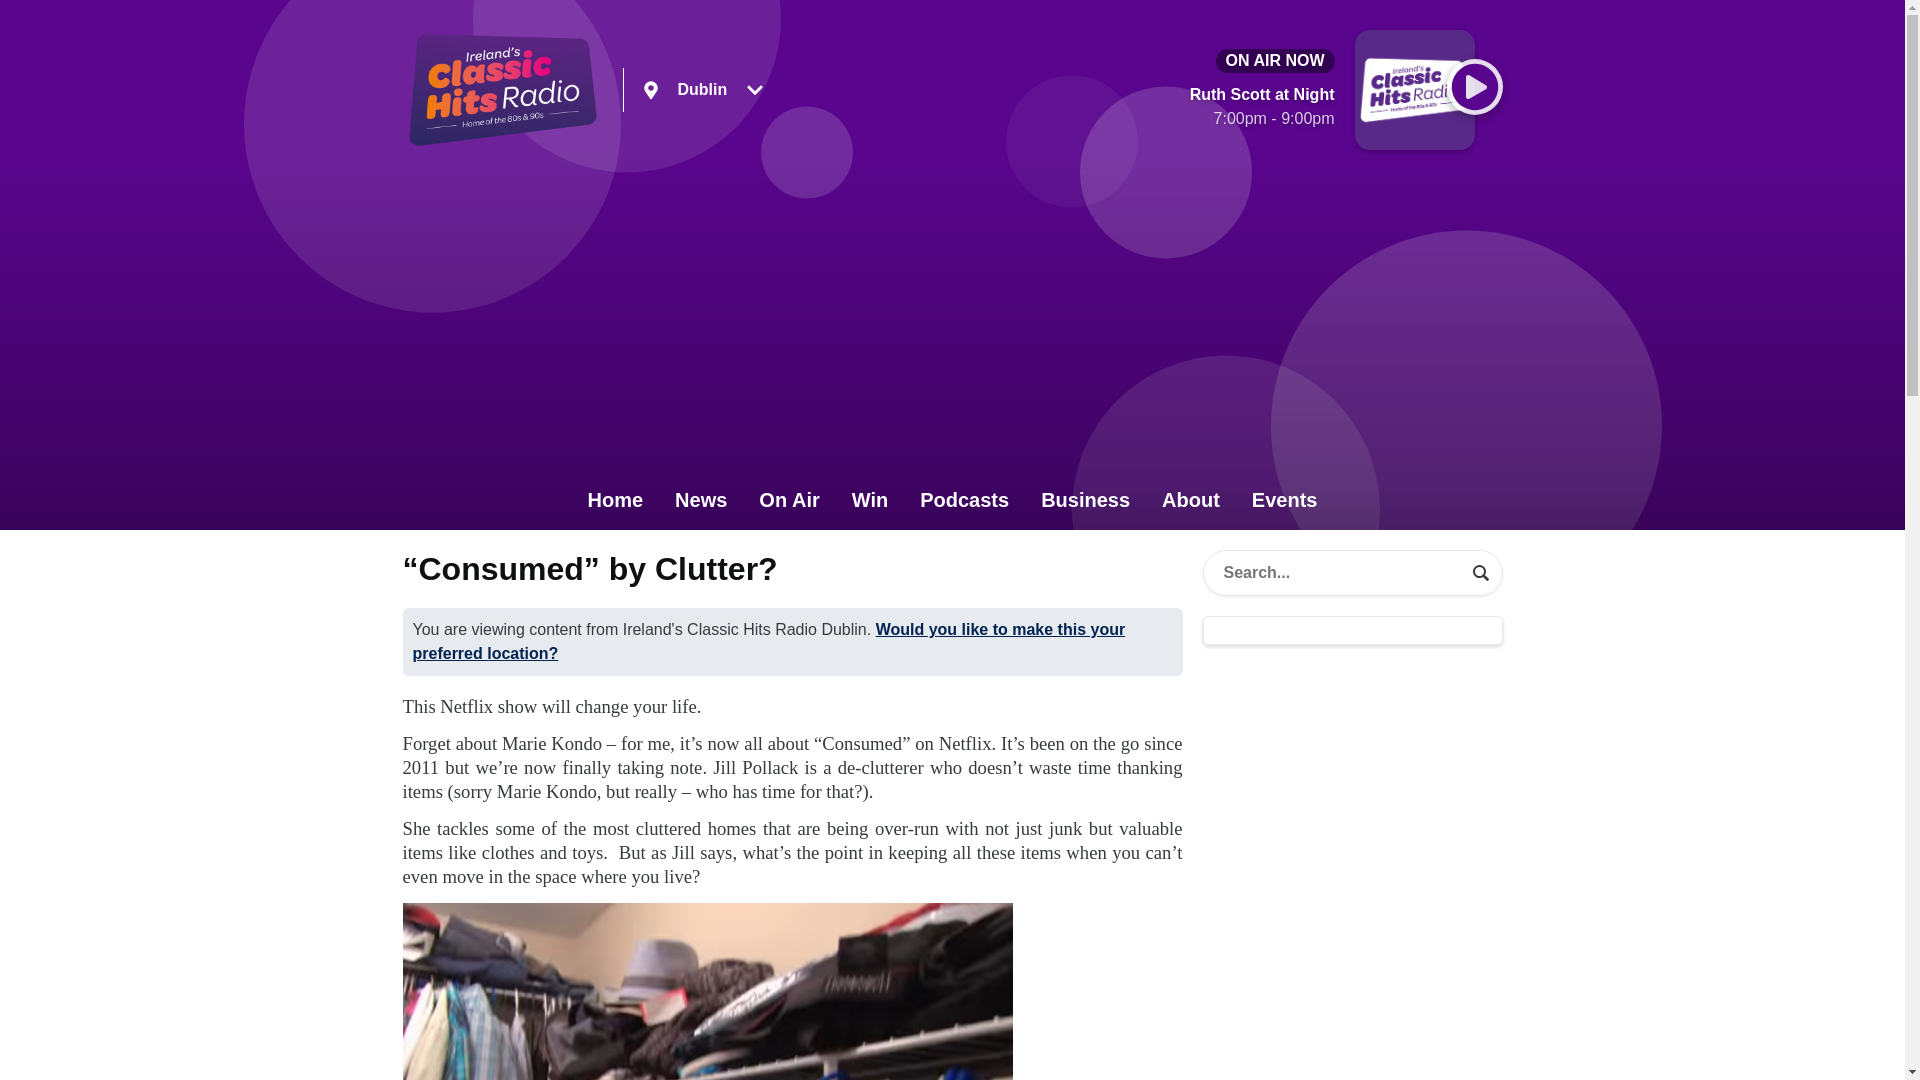 This screenshot has height=1080, width=1920. What do you see at coordinates (870, 500) in the screenshot?
I see `Win` at bounding box center [870, 500].